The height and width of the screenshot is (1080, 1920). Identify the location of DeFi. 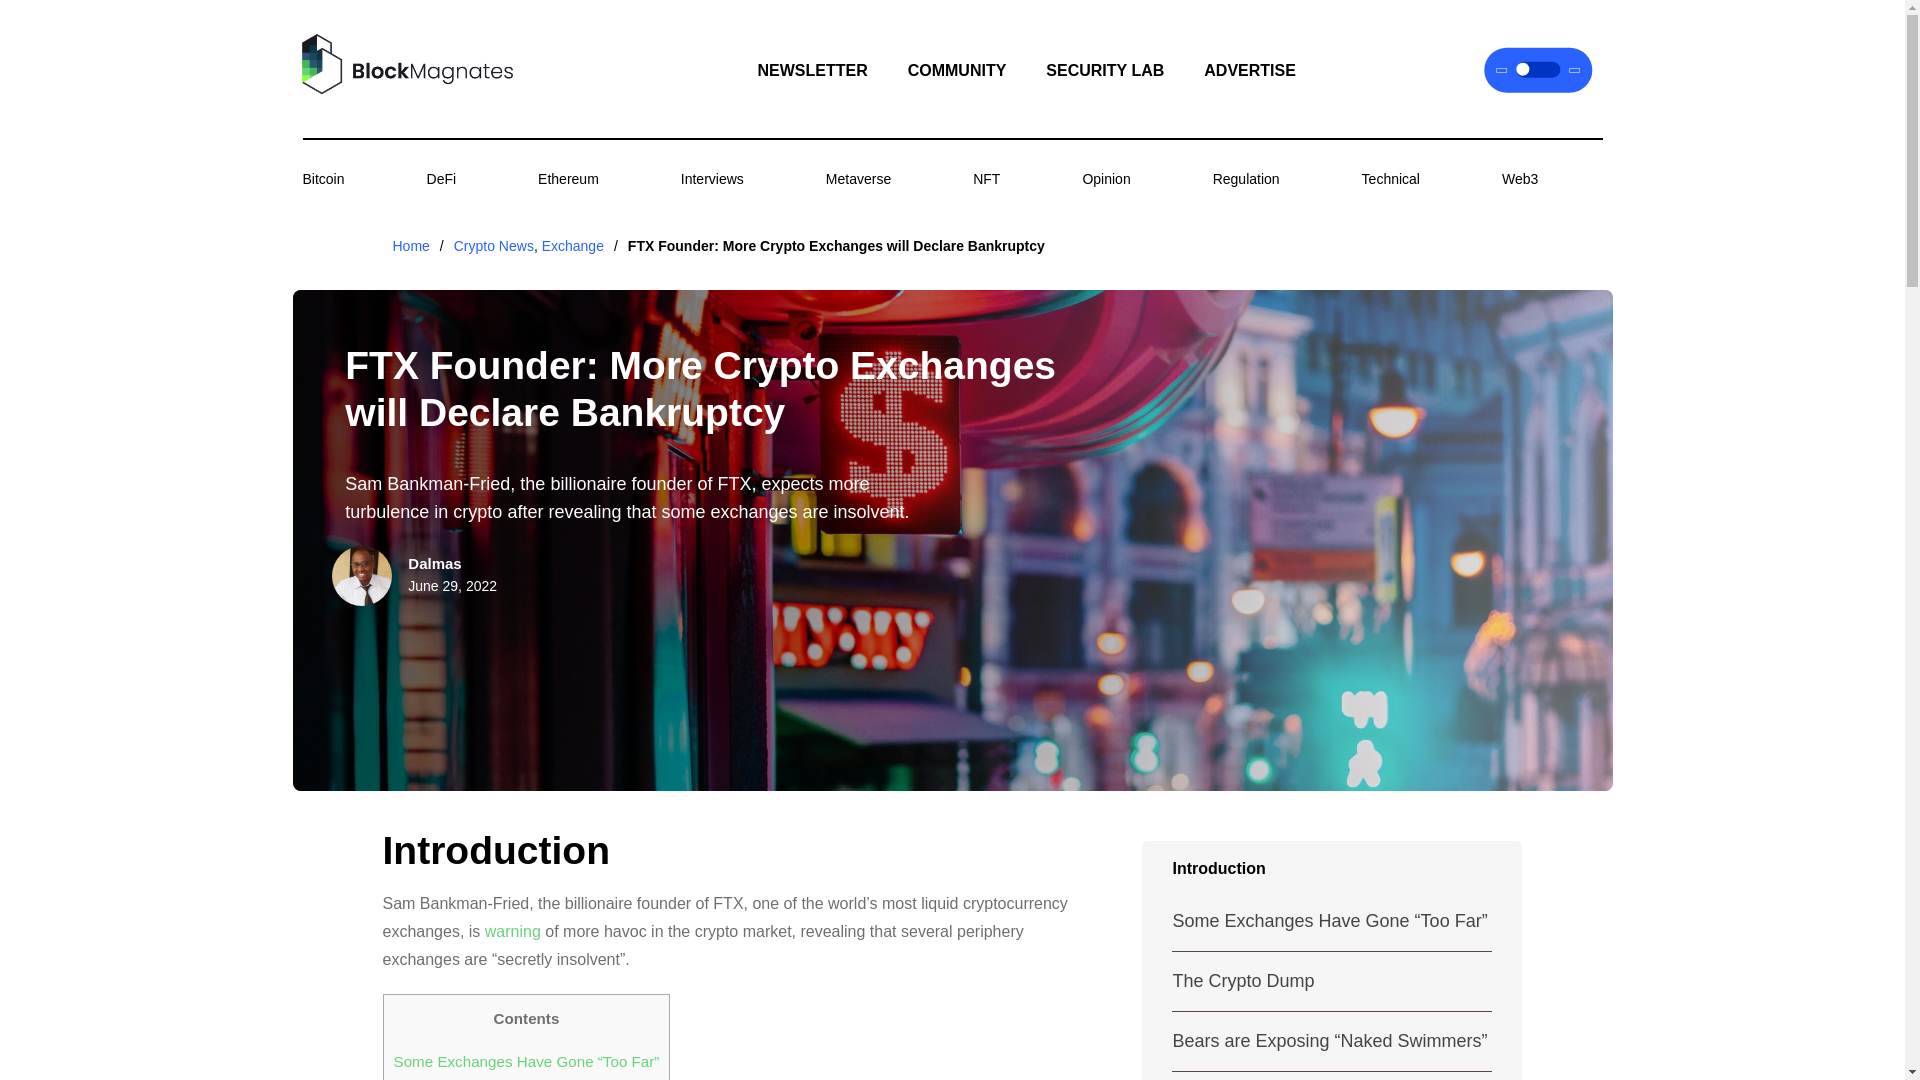
(441, 178).